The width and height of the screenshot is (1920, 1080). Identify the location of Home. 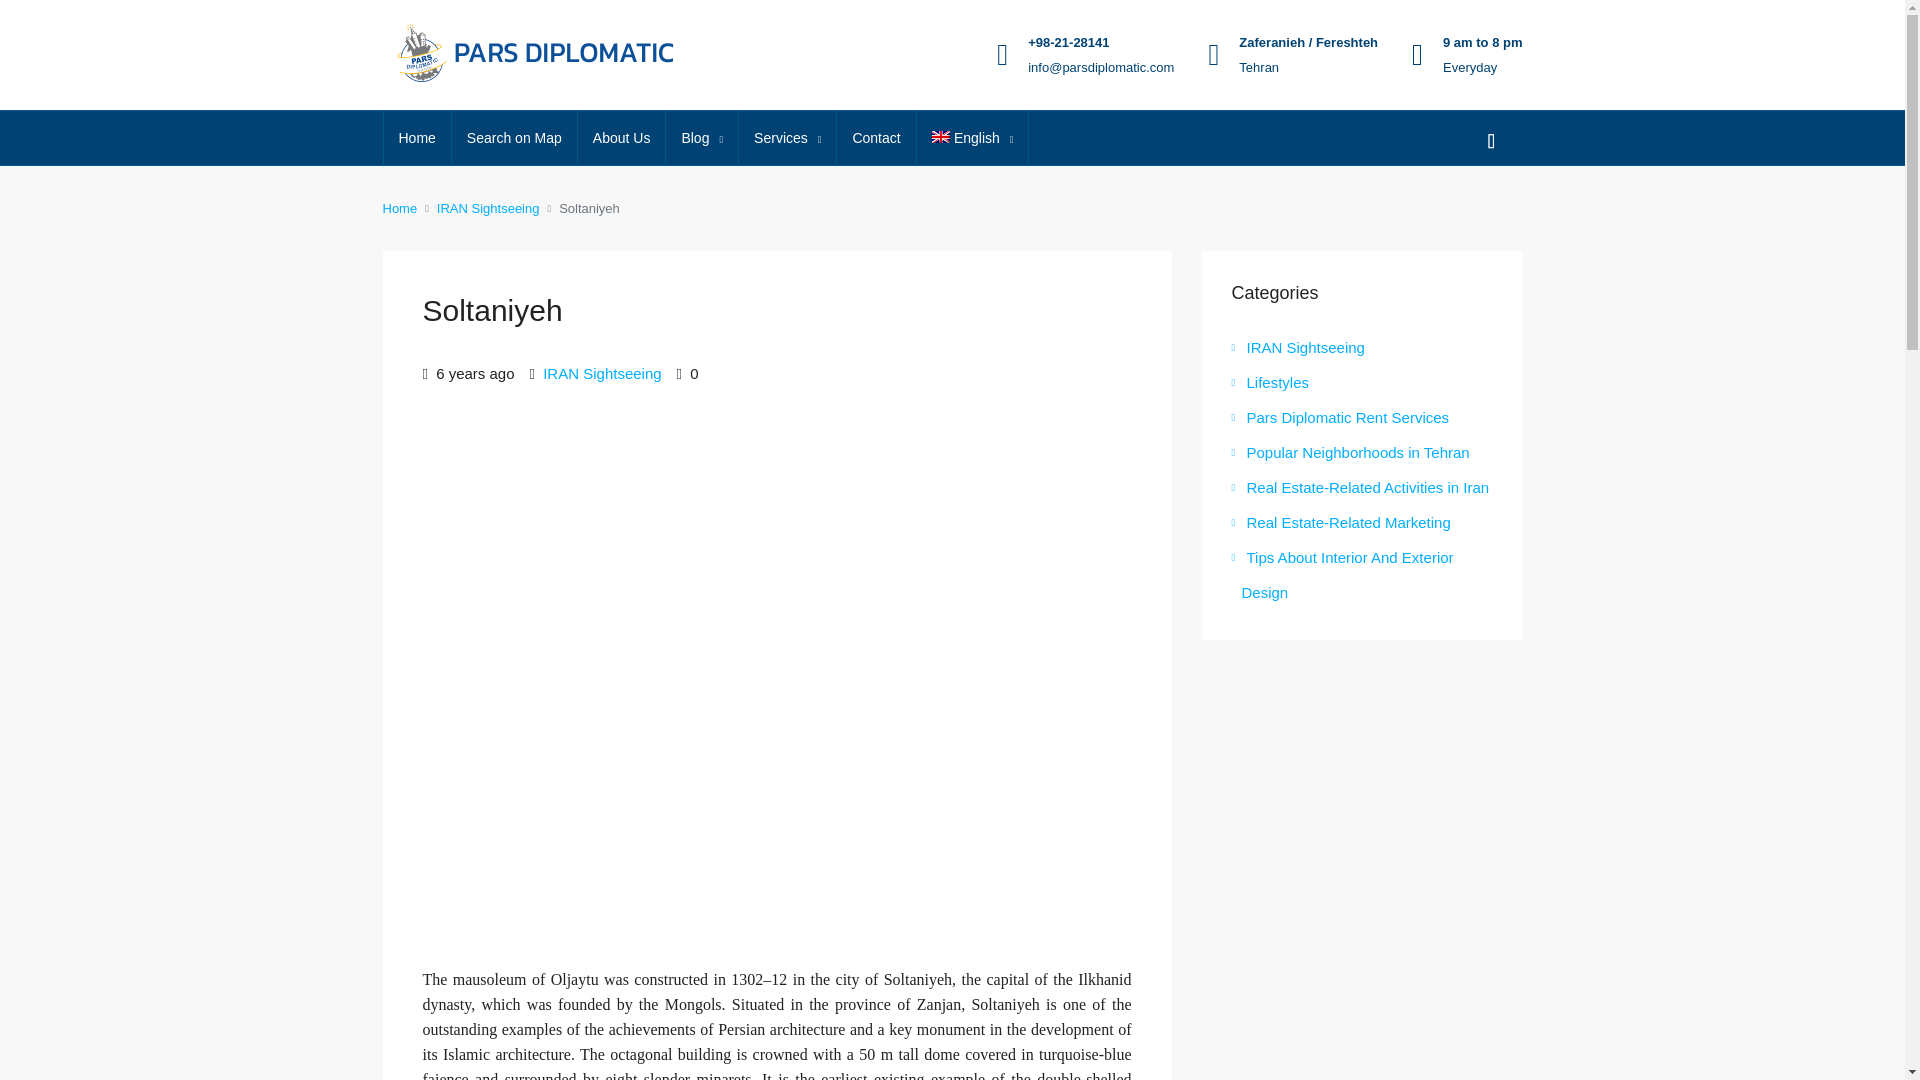
(418, 138).